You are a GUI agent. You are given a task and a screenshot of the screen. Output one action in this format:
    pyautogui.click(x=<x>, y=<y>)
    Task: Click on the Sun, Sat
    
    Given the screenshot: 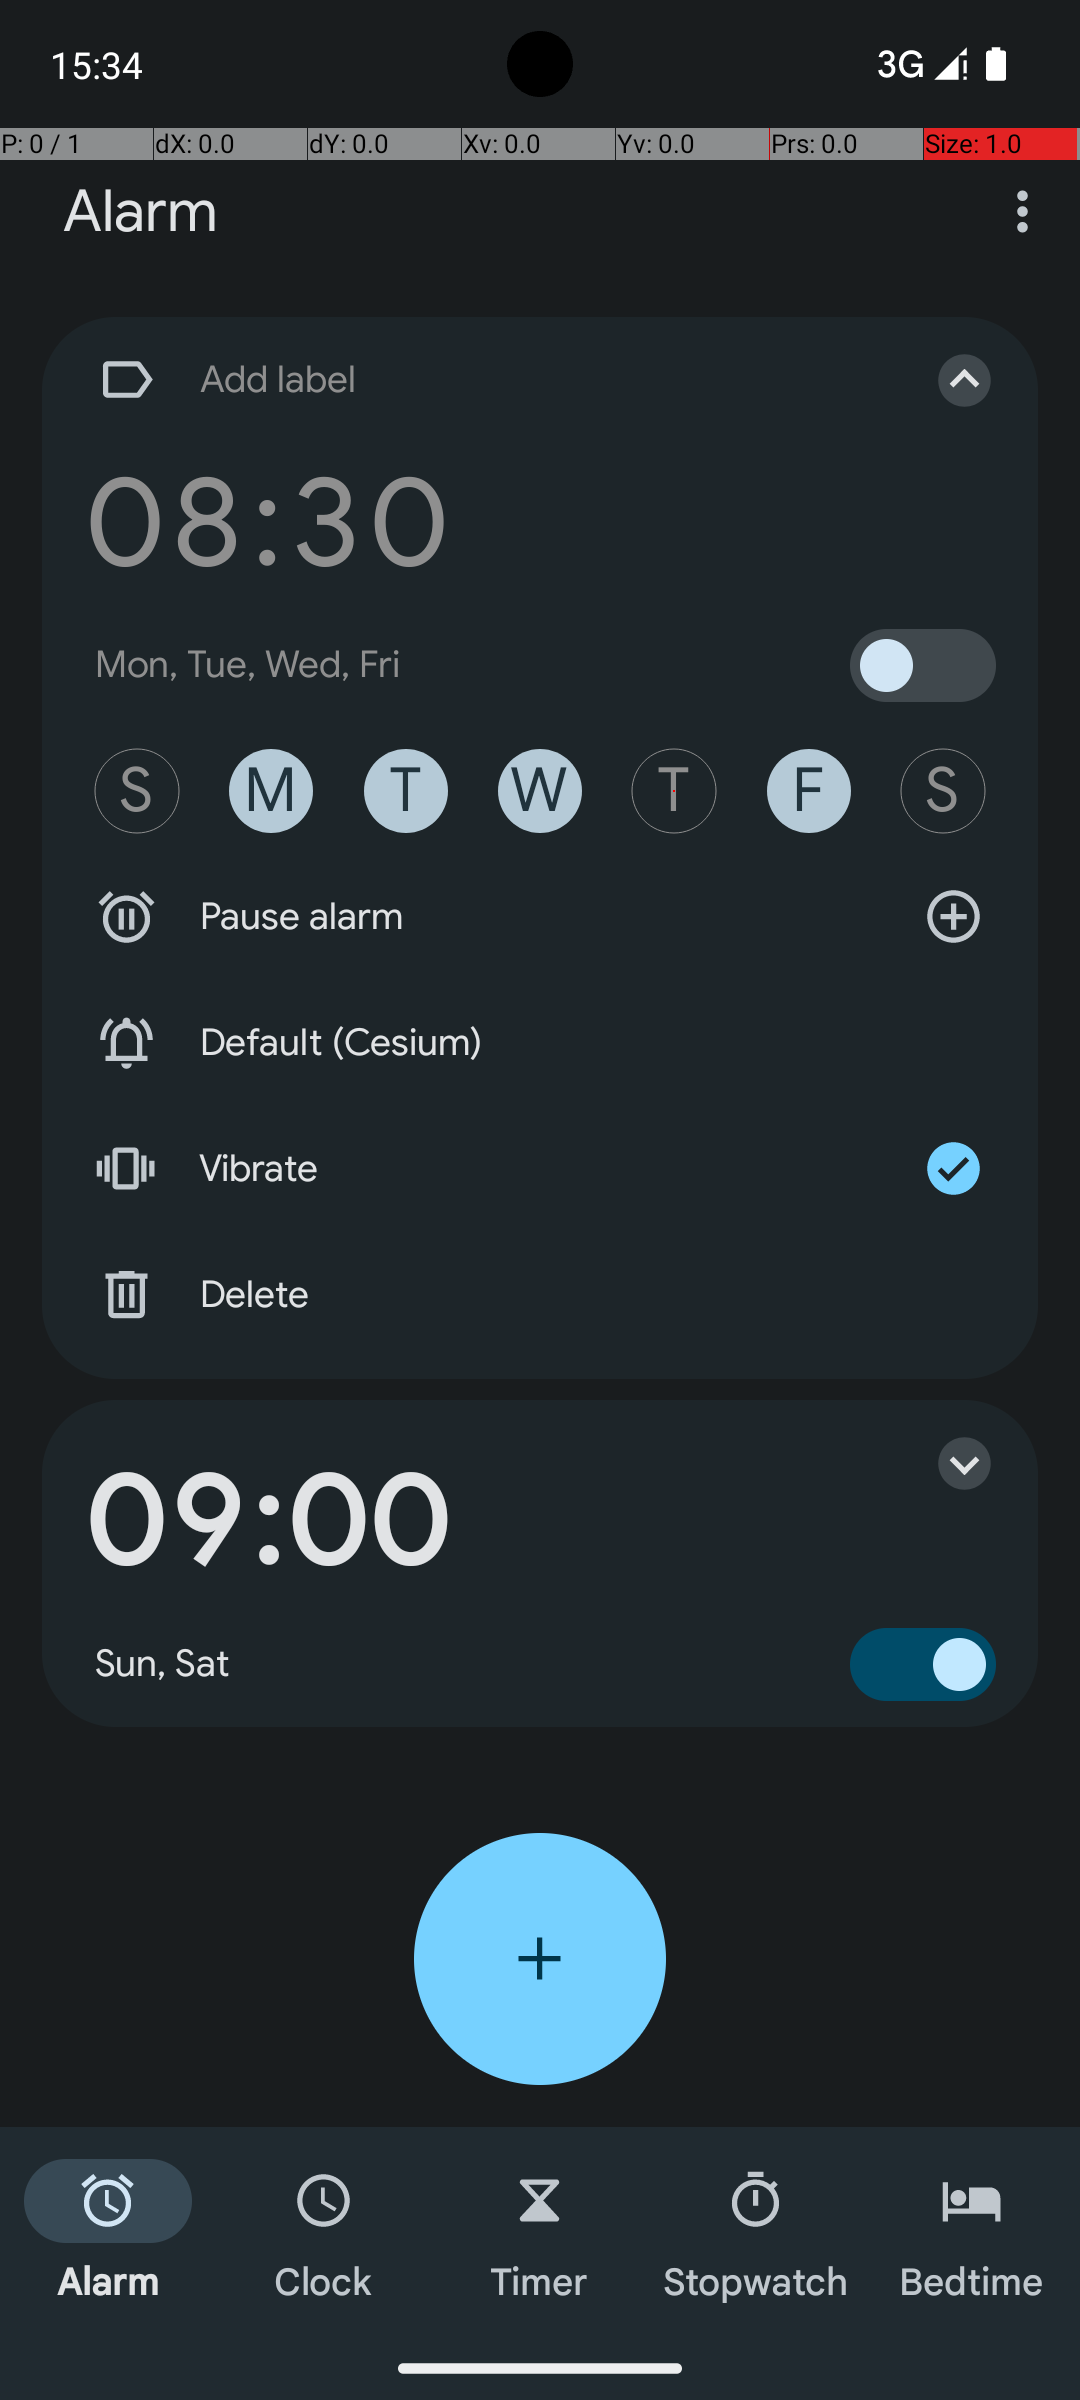 What is the action you would take?
    pyautogui.click(x=163, y=1664)
    